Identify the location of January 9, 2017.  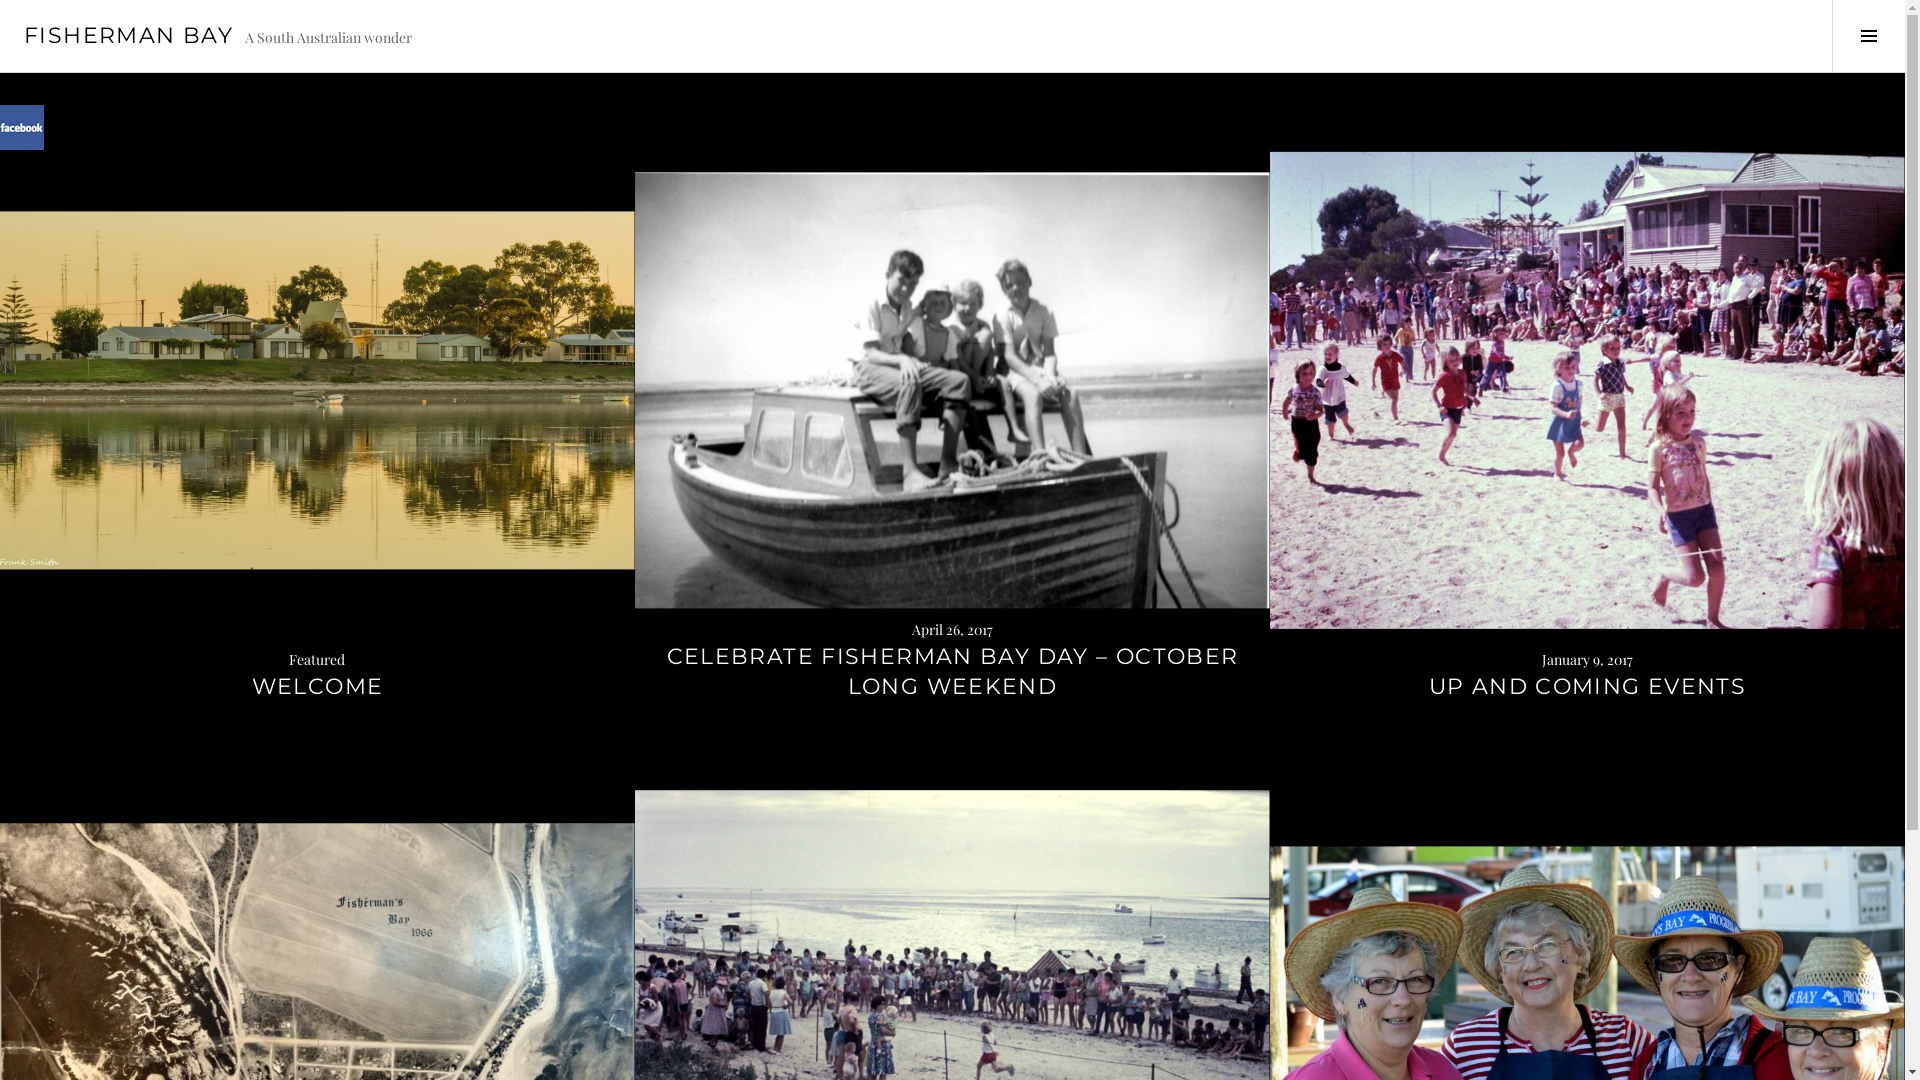
(1588, 660).